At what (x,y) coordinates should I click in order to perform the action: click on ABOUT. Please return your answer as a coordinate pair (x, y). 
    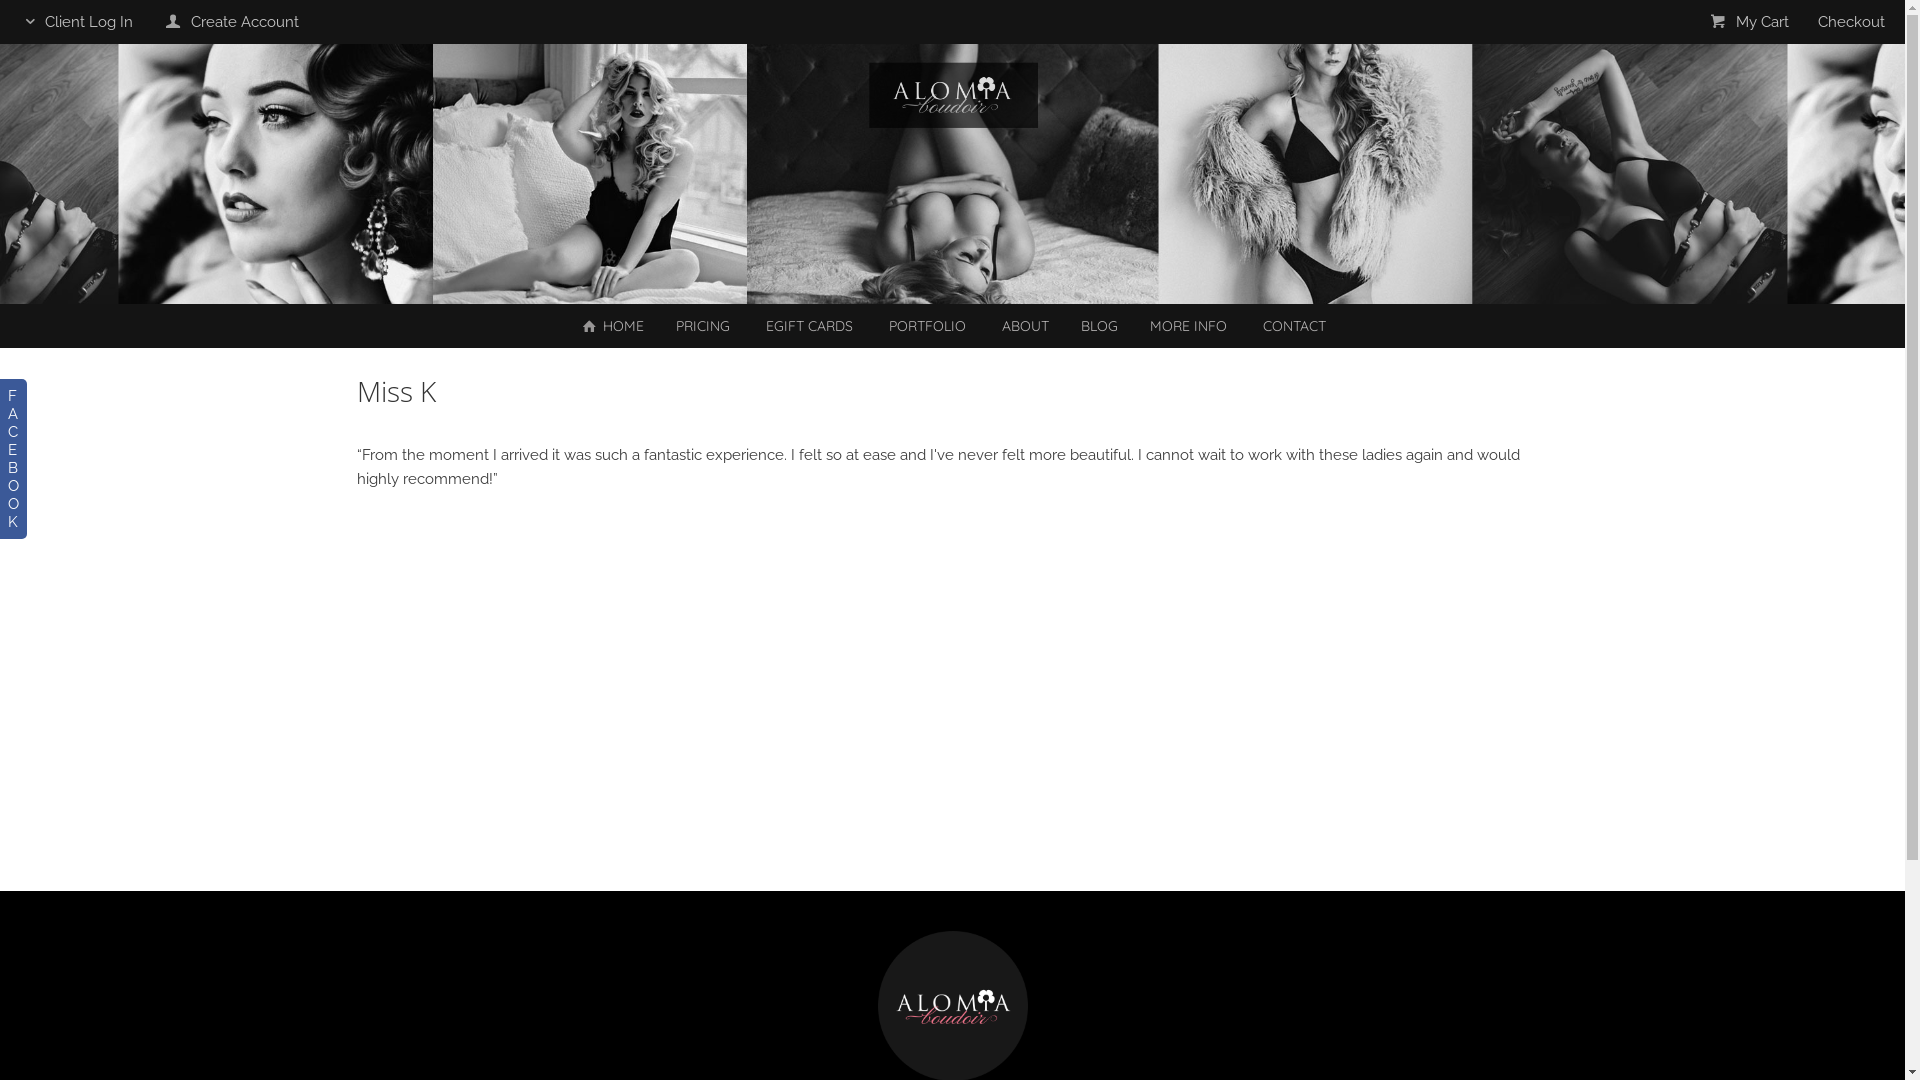
    Looking at the image, I should click on (1026, 326).